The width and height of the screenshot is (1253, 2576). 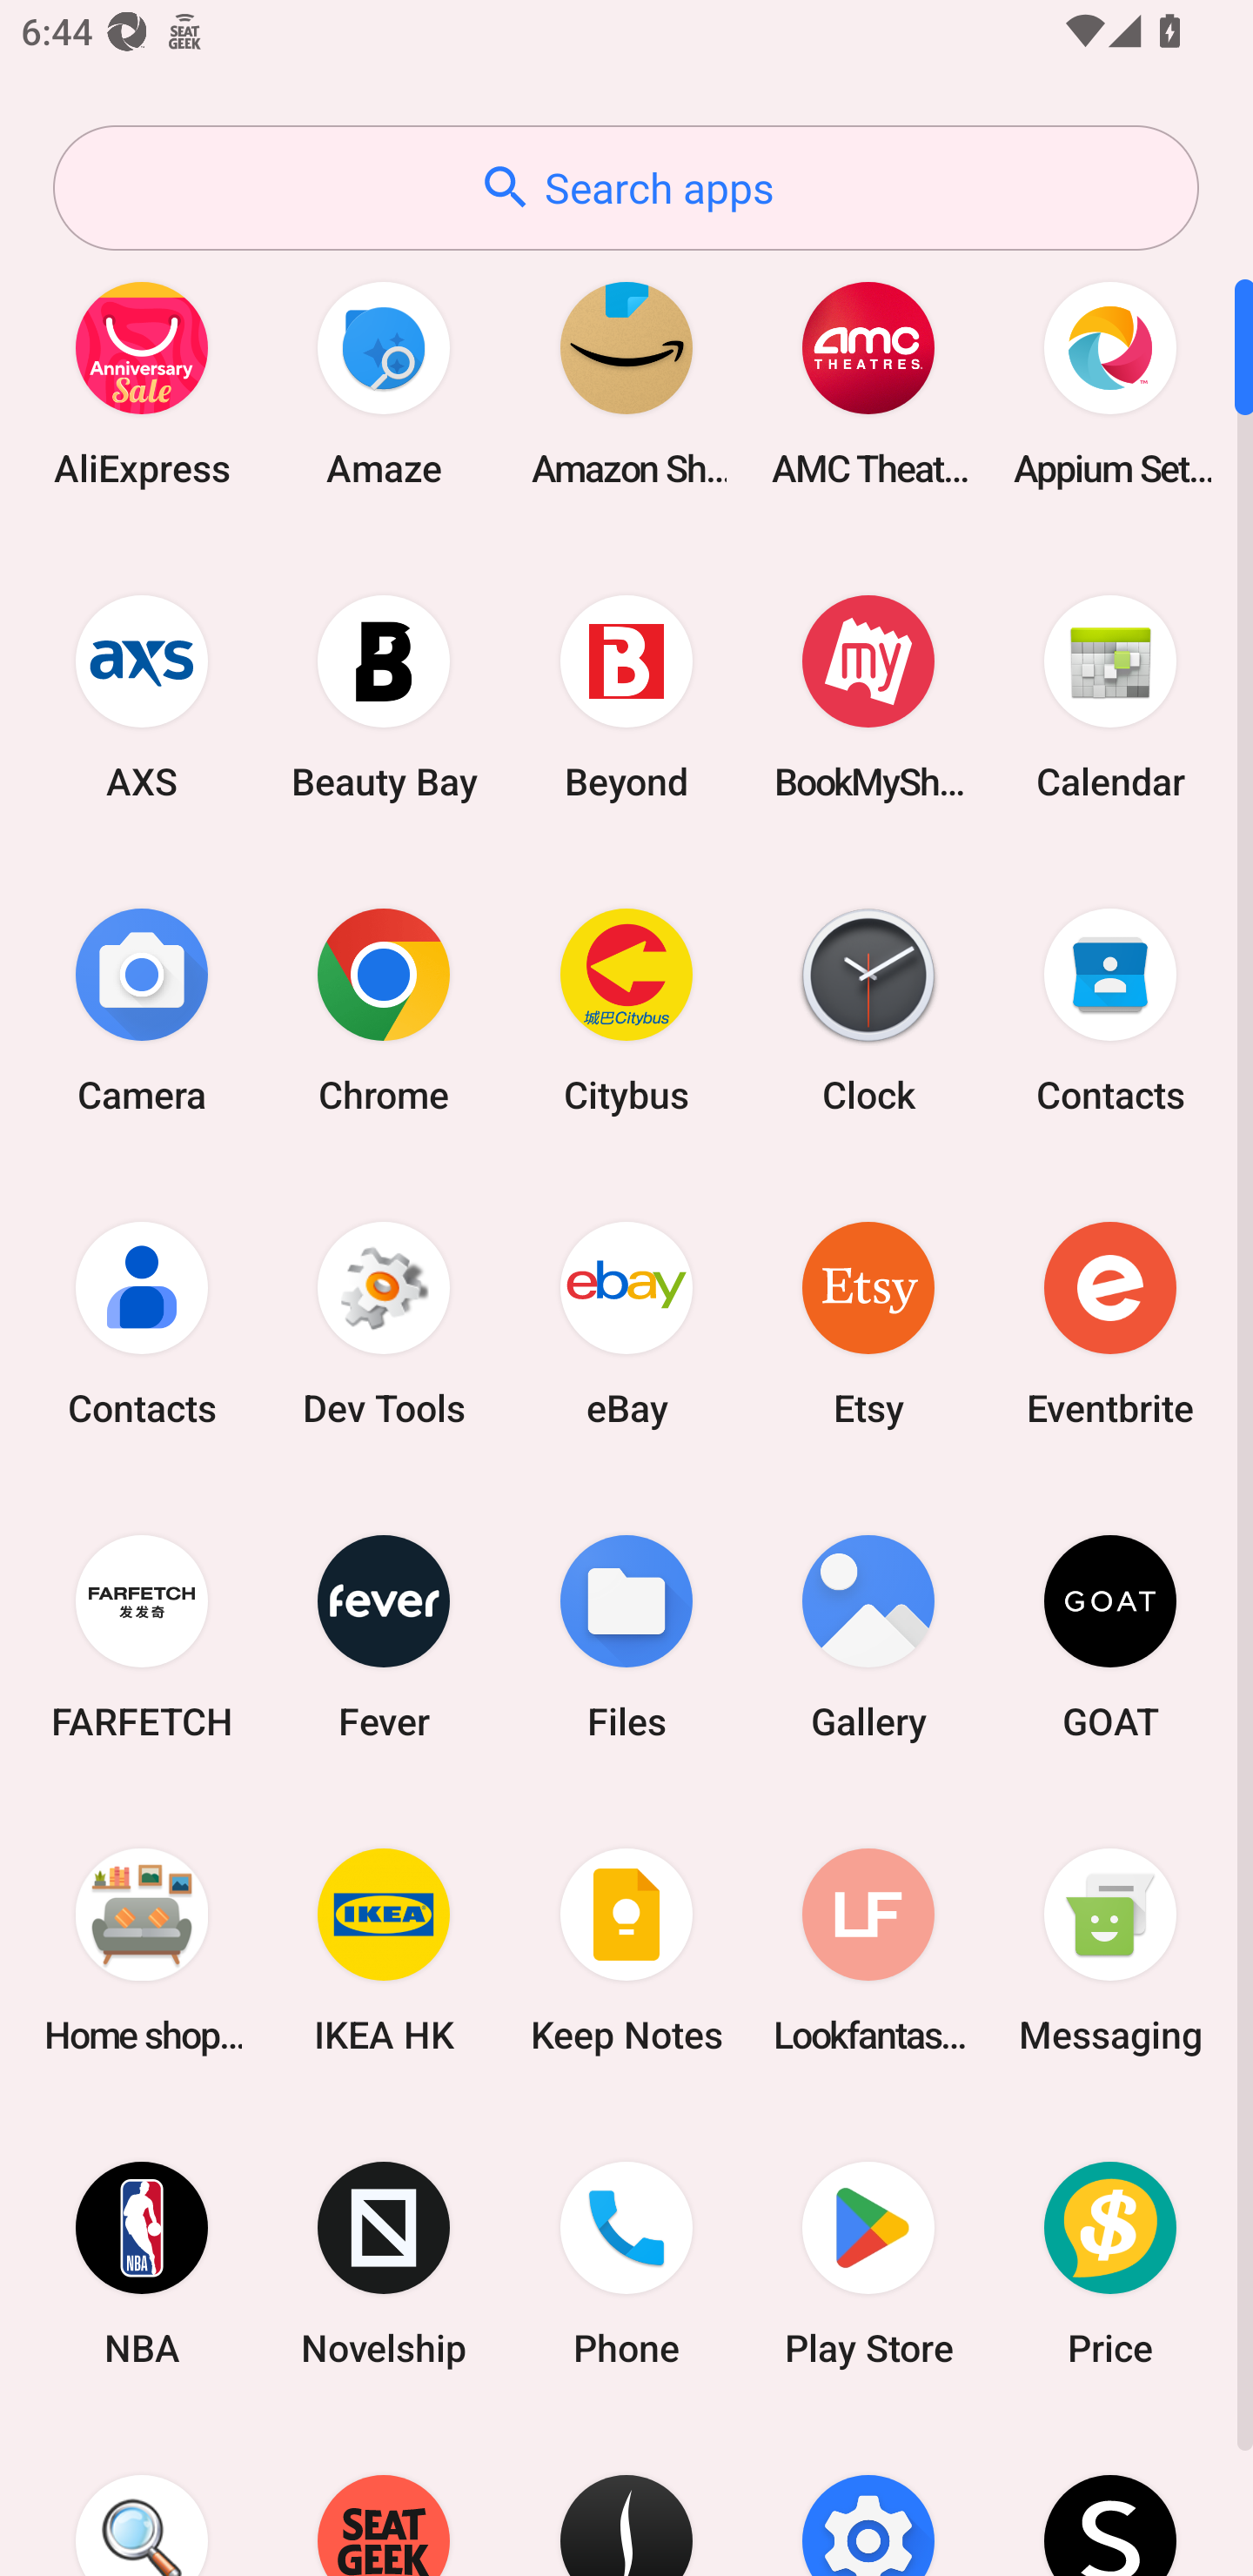 What do you see at coordinates (868, 1949) in the screenshot?
I see `Lookfantastic` at bounding box center [868, 1949].